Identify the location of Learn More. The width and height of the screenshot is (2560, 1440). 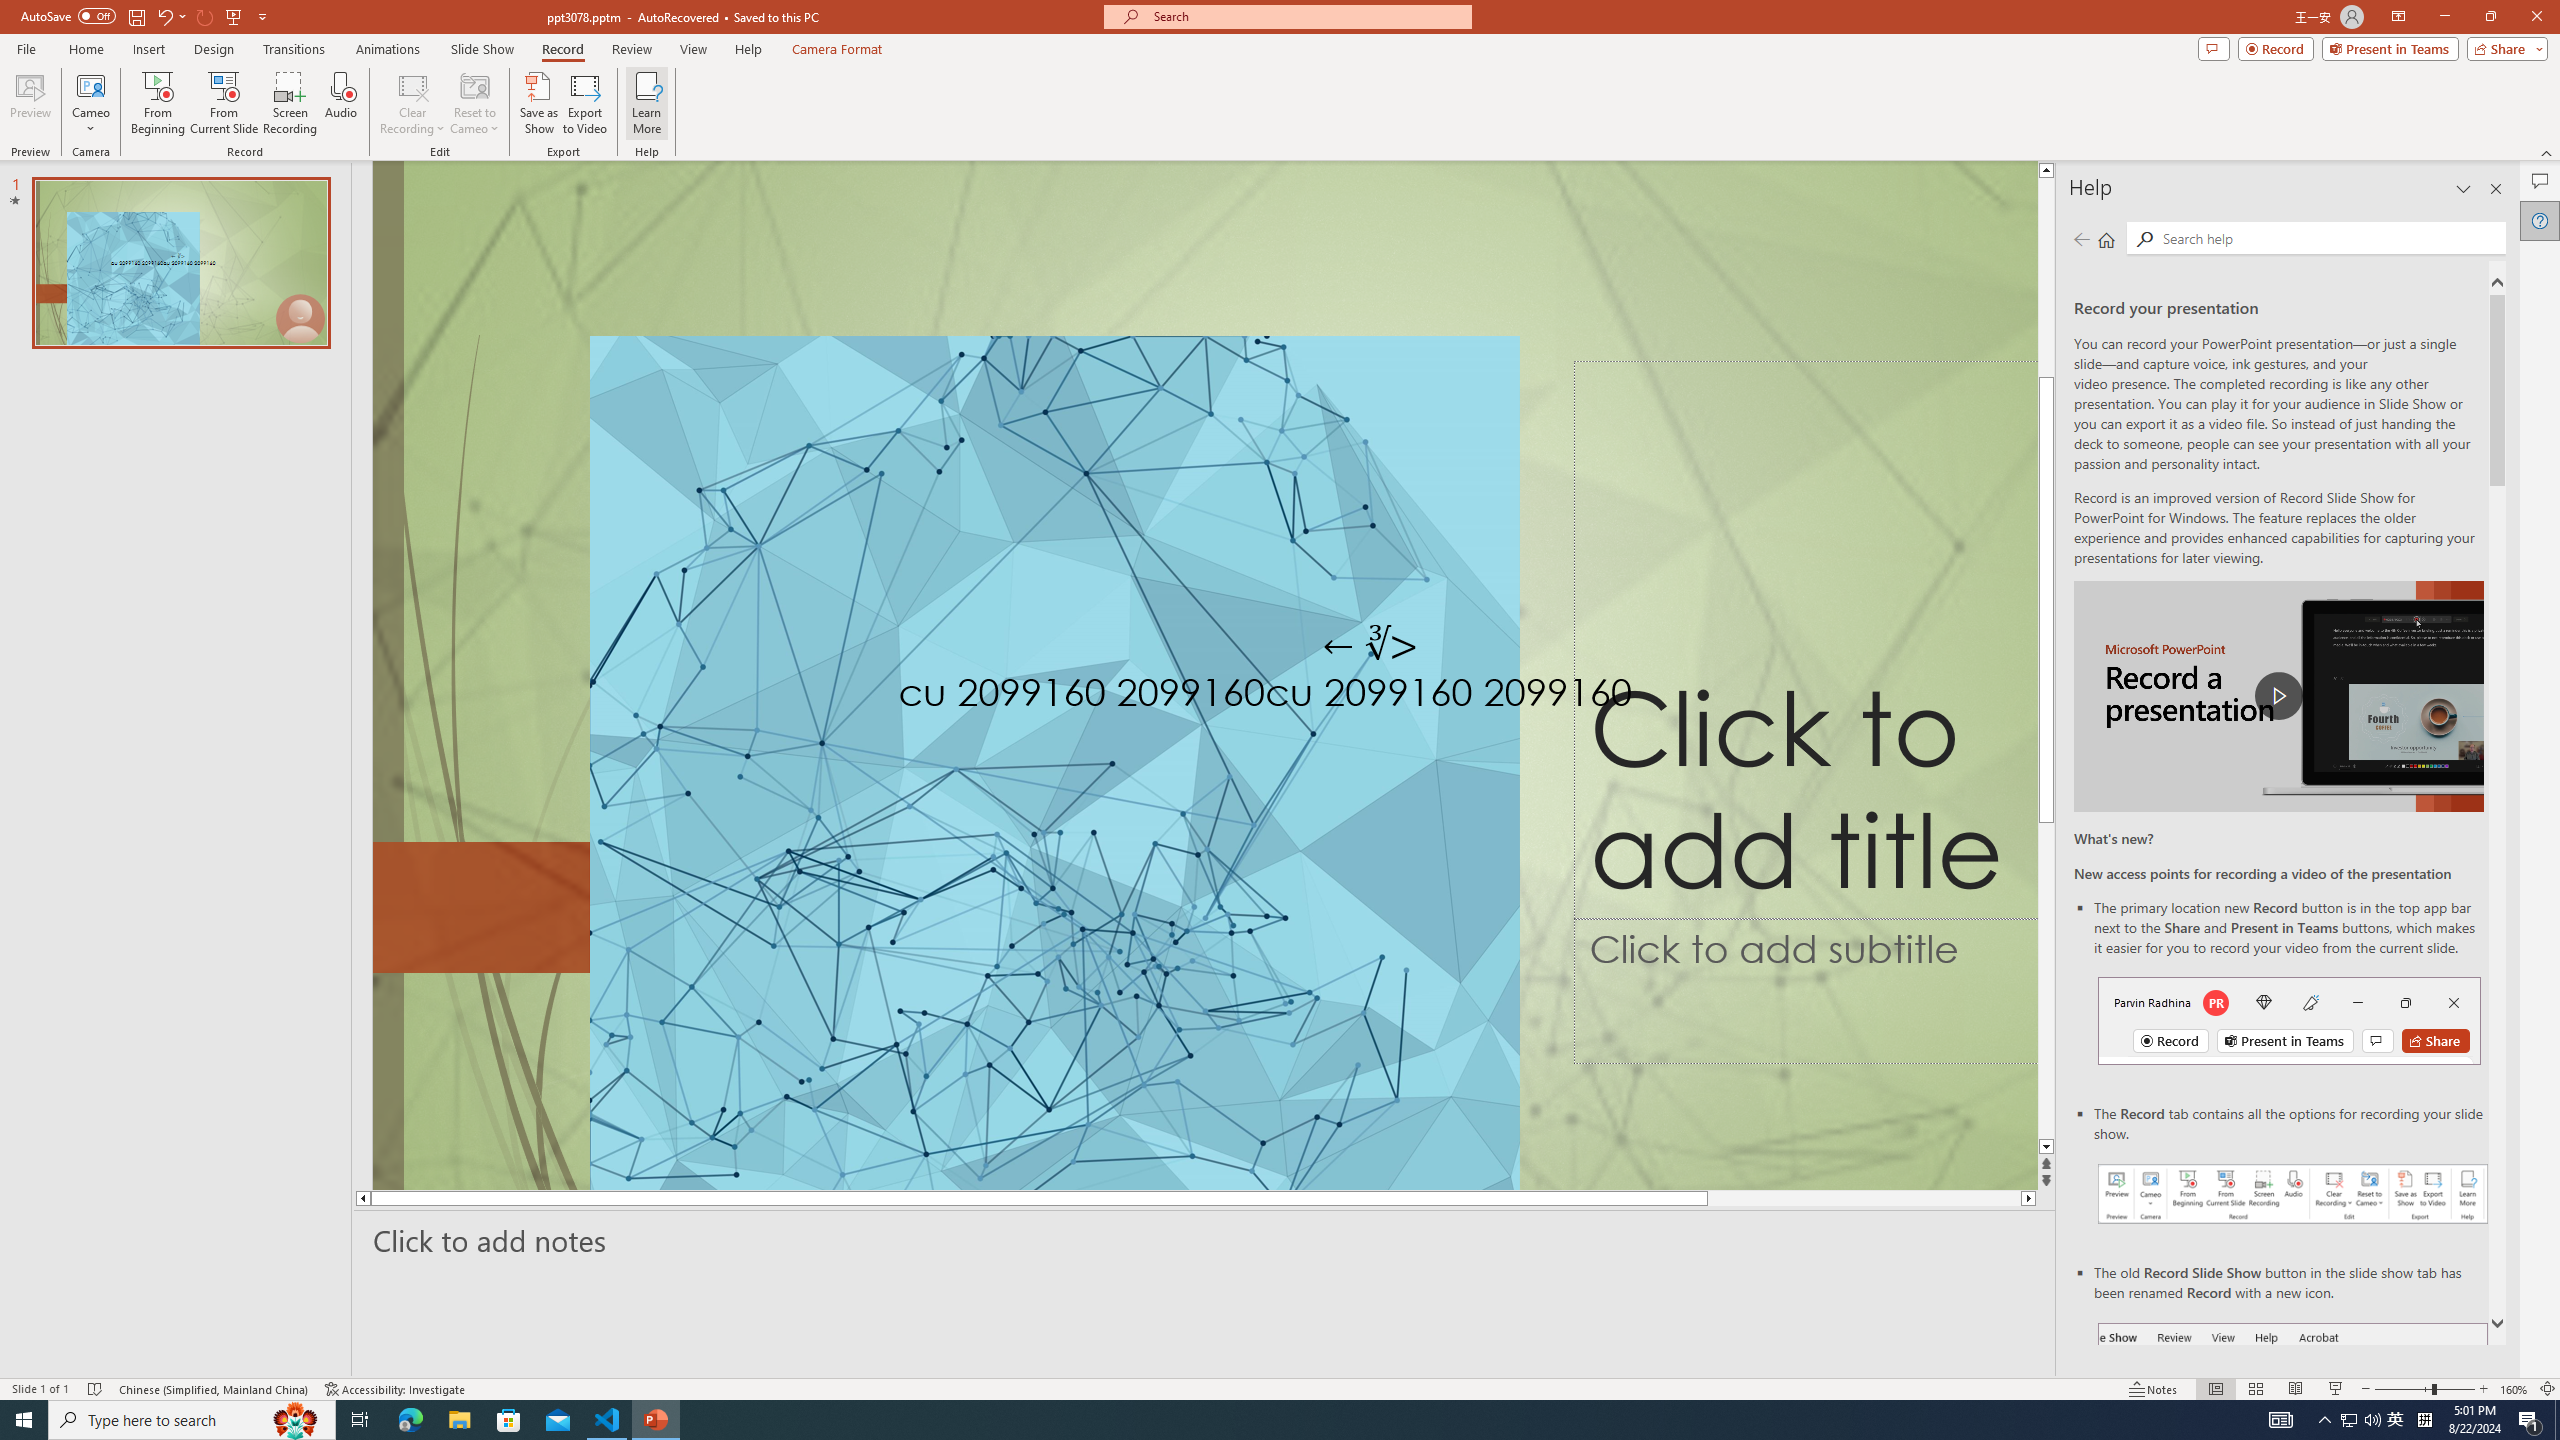
(648, 103).